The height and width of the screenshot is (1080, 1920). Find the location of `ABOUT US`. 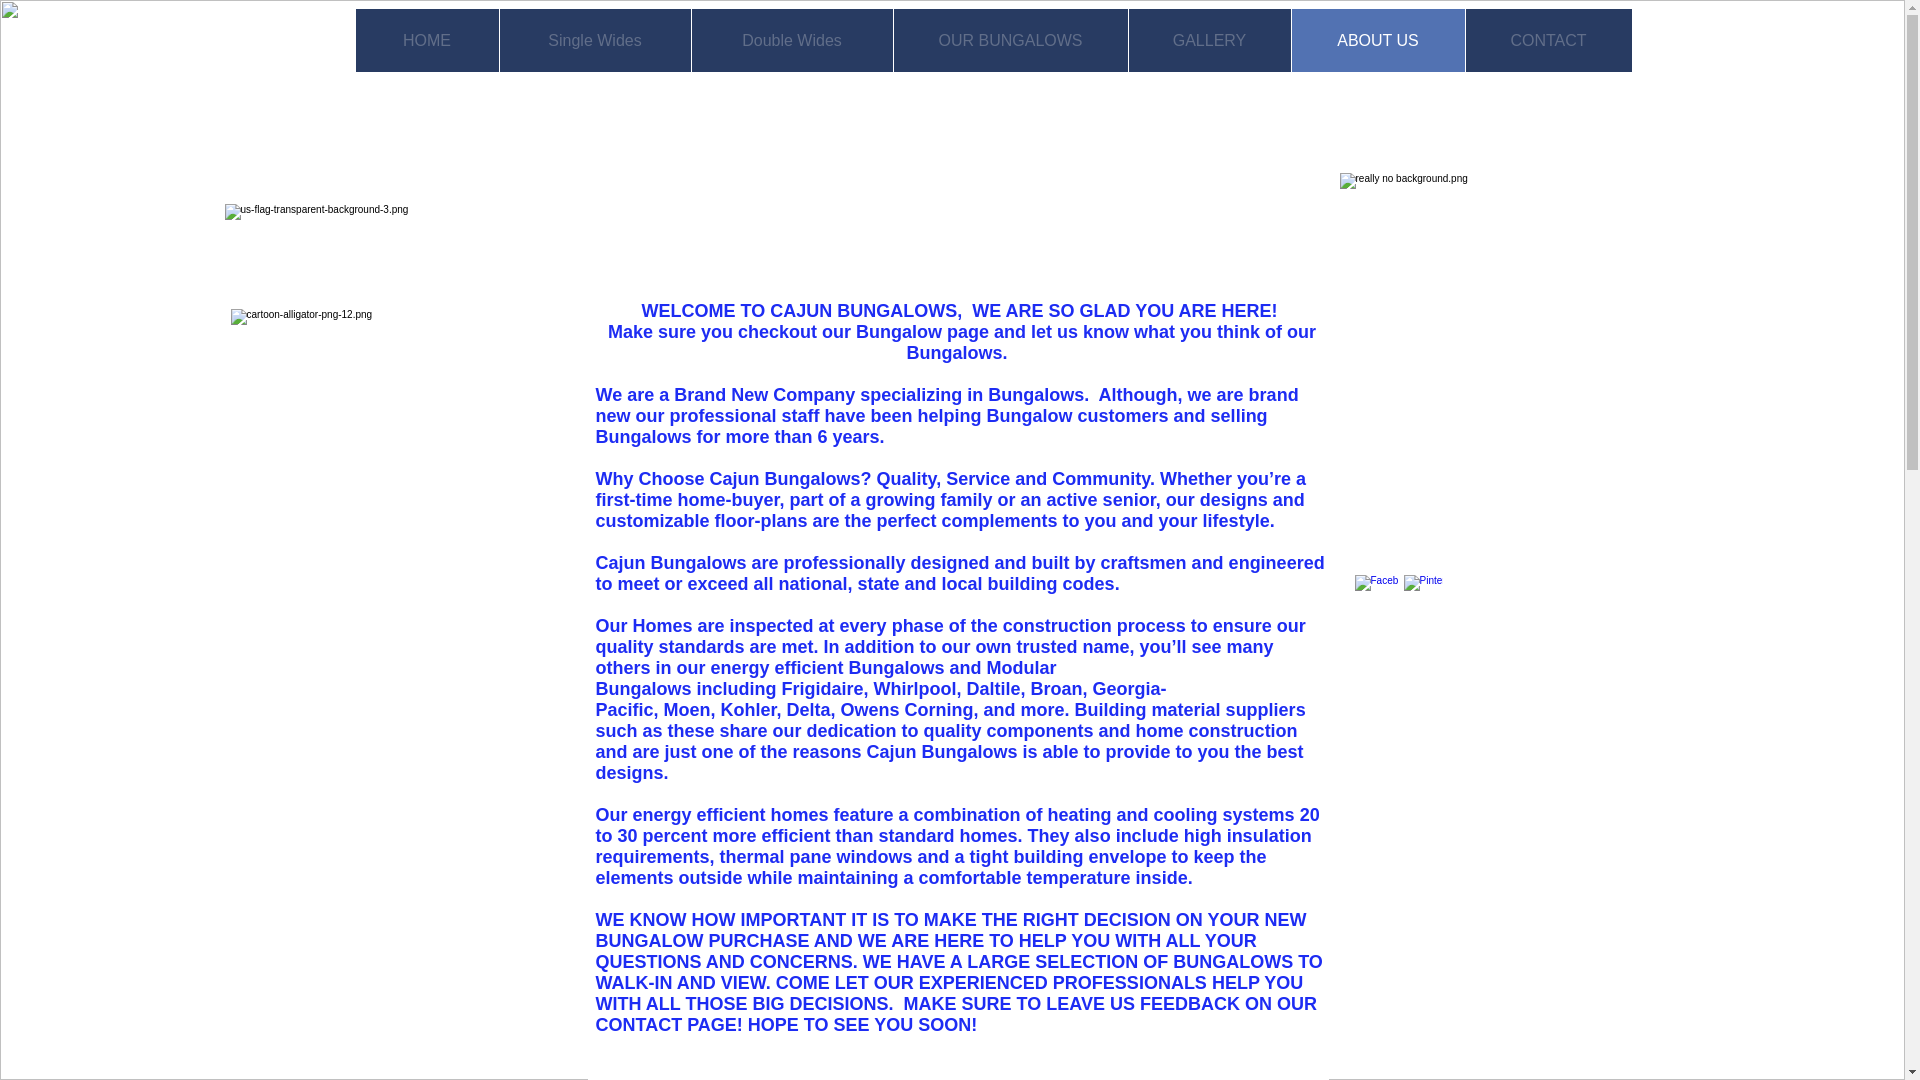

ABOUT US is located at coordinates (1376, 40).